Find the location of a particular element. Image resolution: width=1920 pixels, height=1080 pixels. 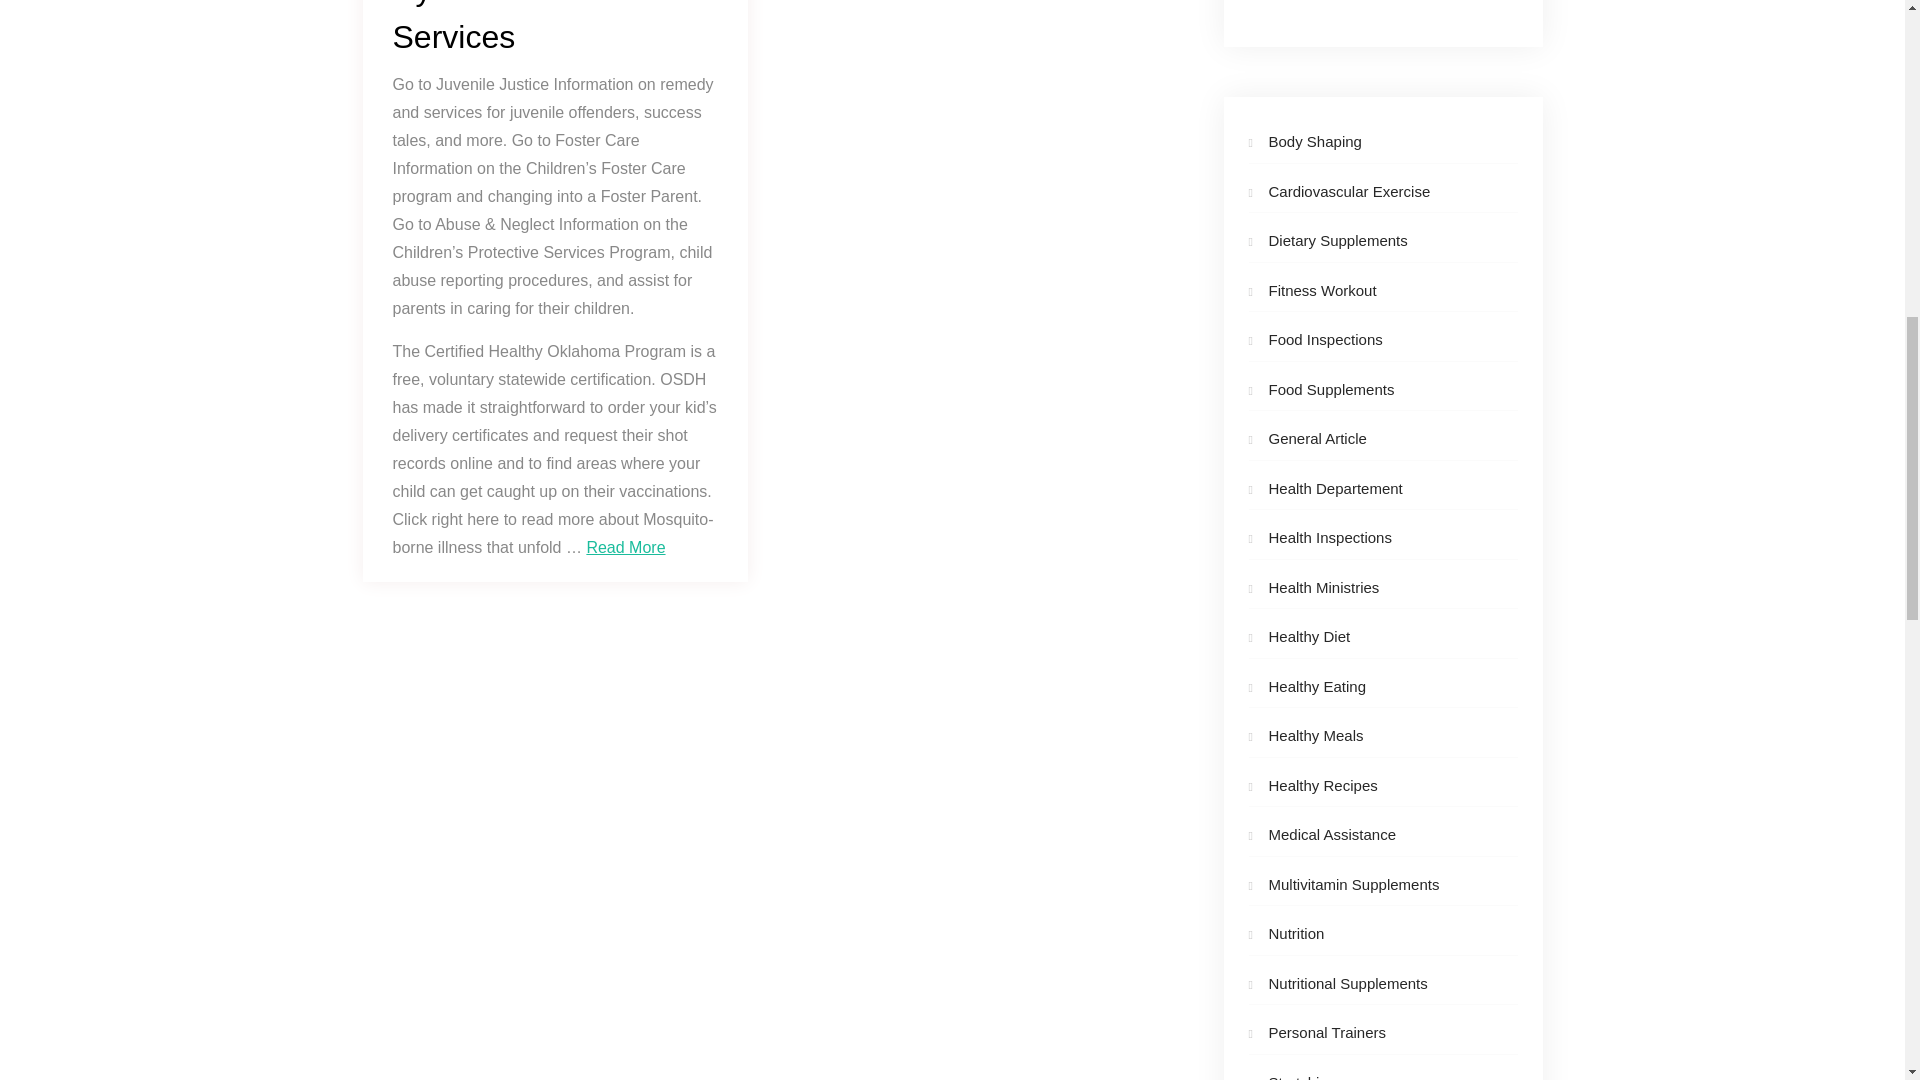

Food Inspections is located at coordinates (1324, 338).